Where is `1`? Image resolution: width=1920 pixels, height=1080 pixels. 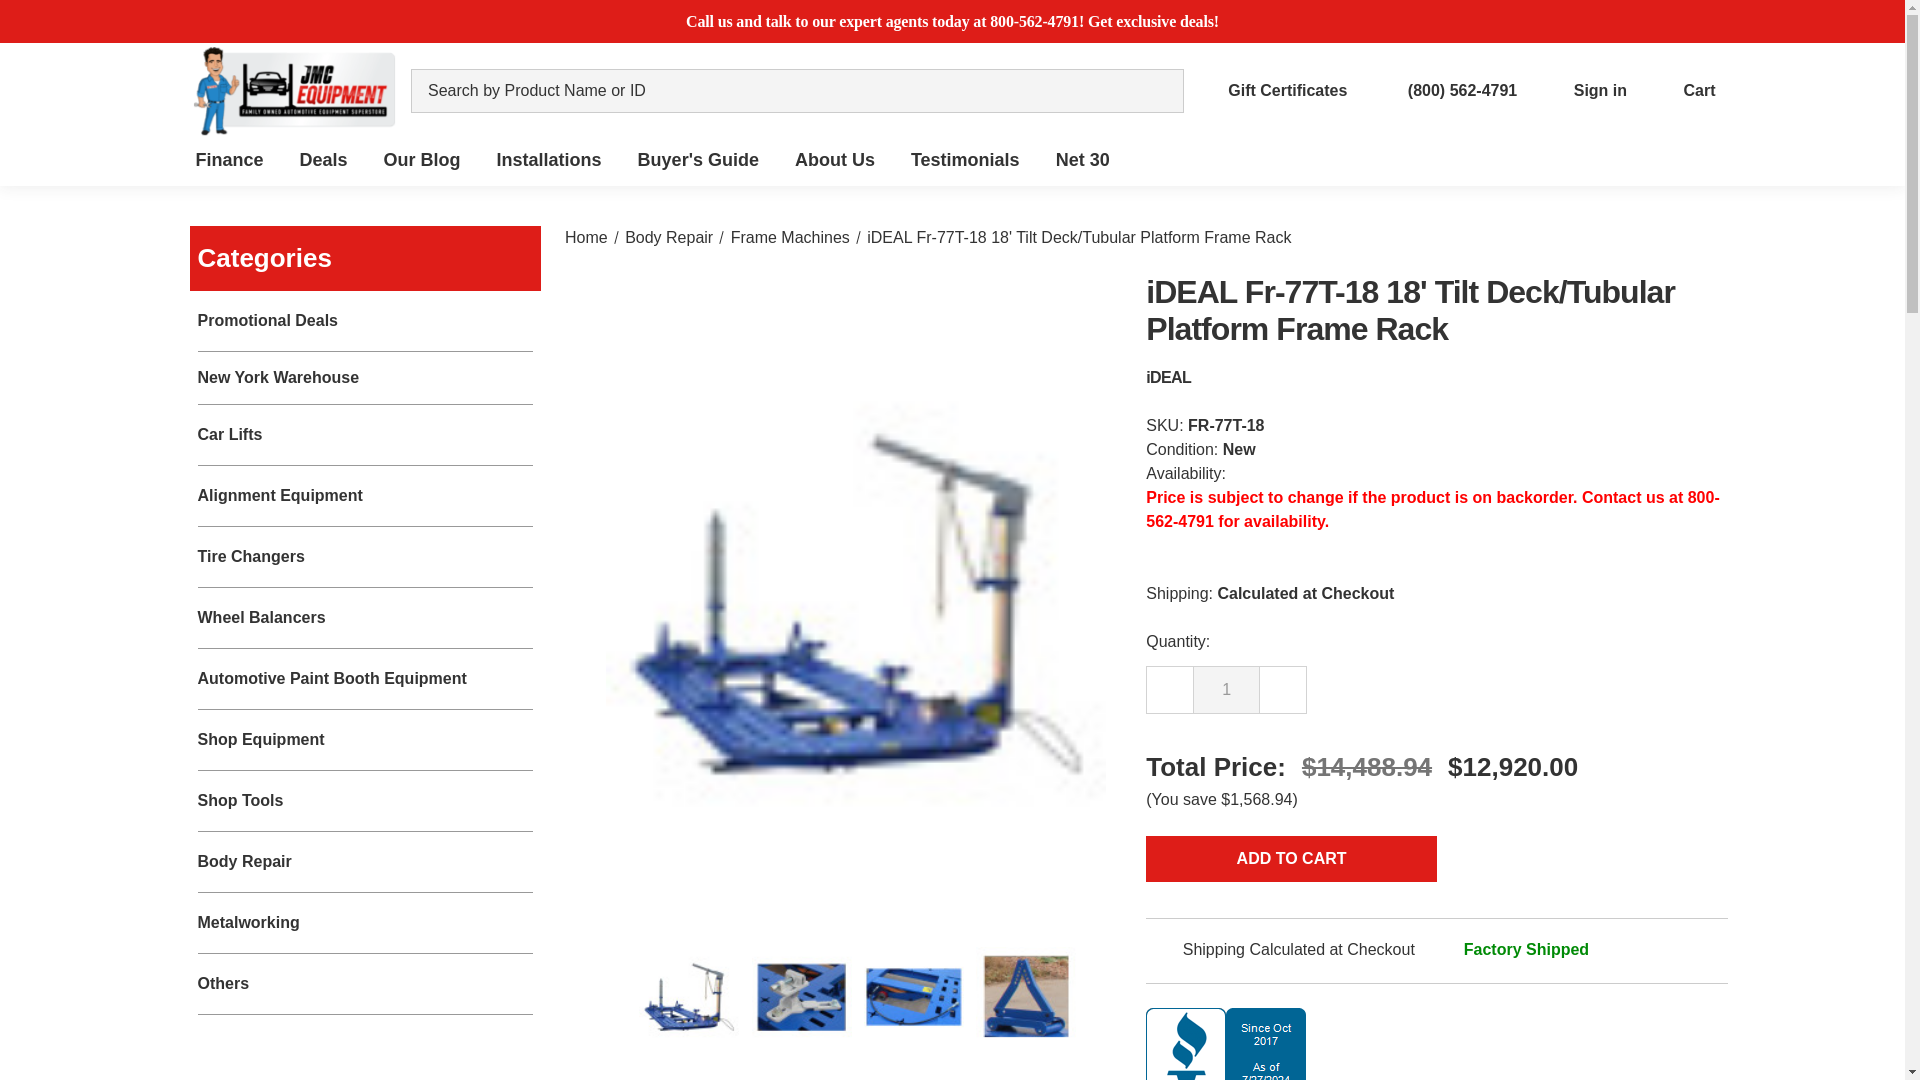
1 is located at coordinates (1226, 690).